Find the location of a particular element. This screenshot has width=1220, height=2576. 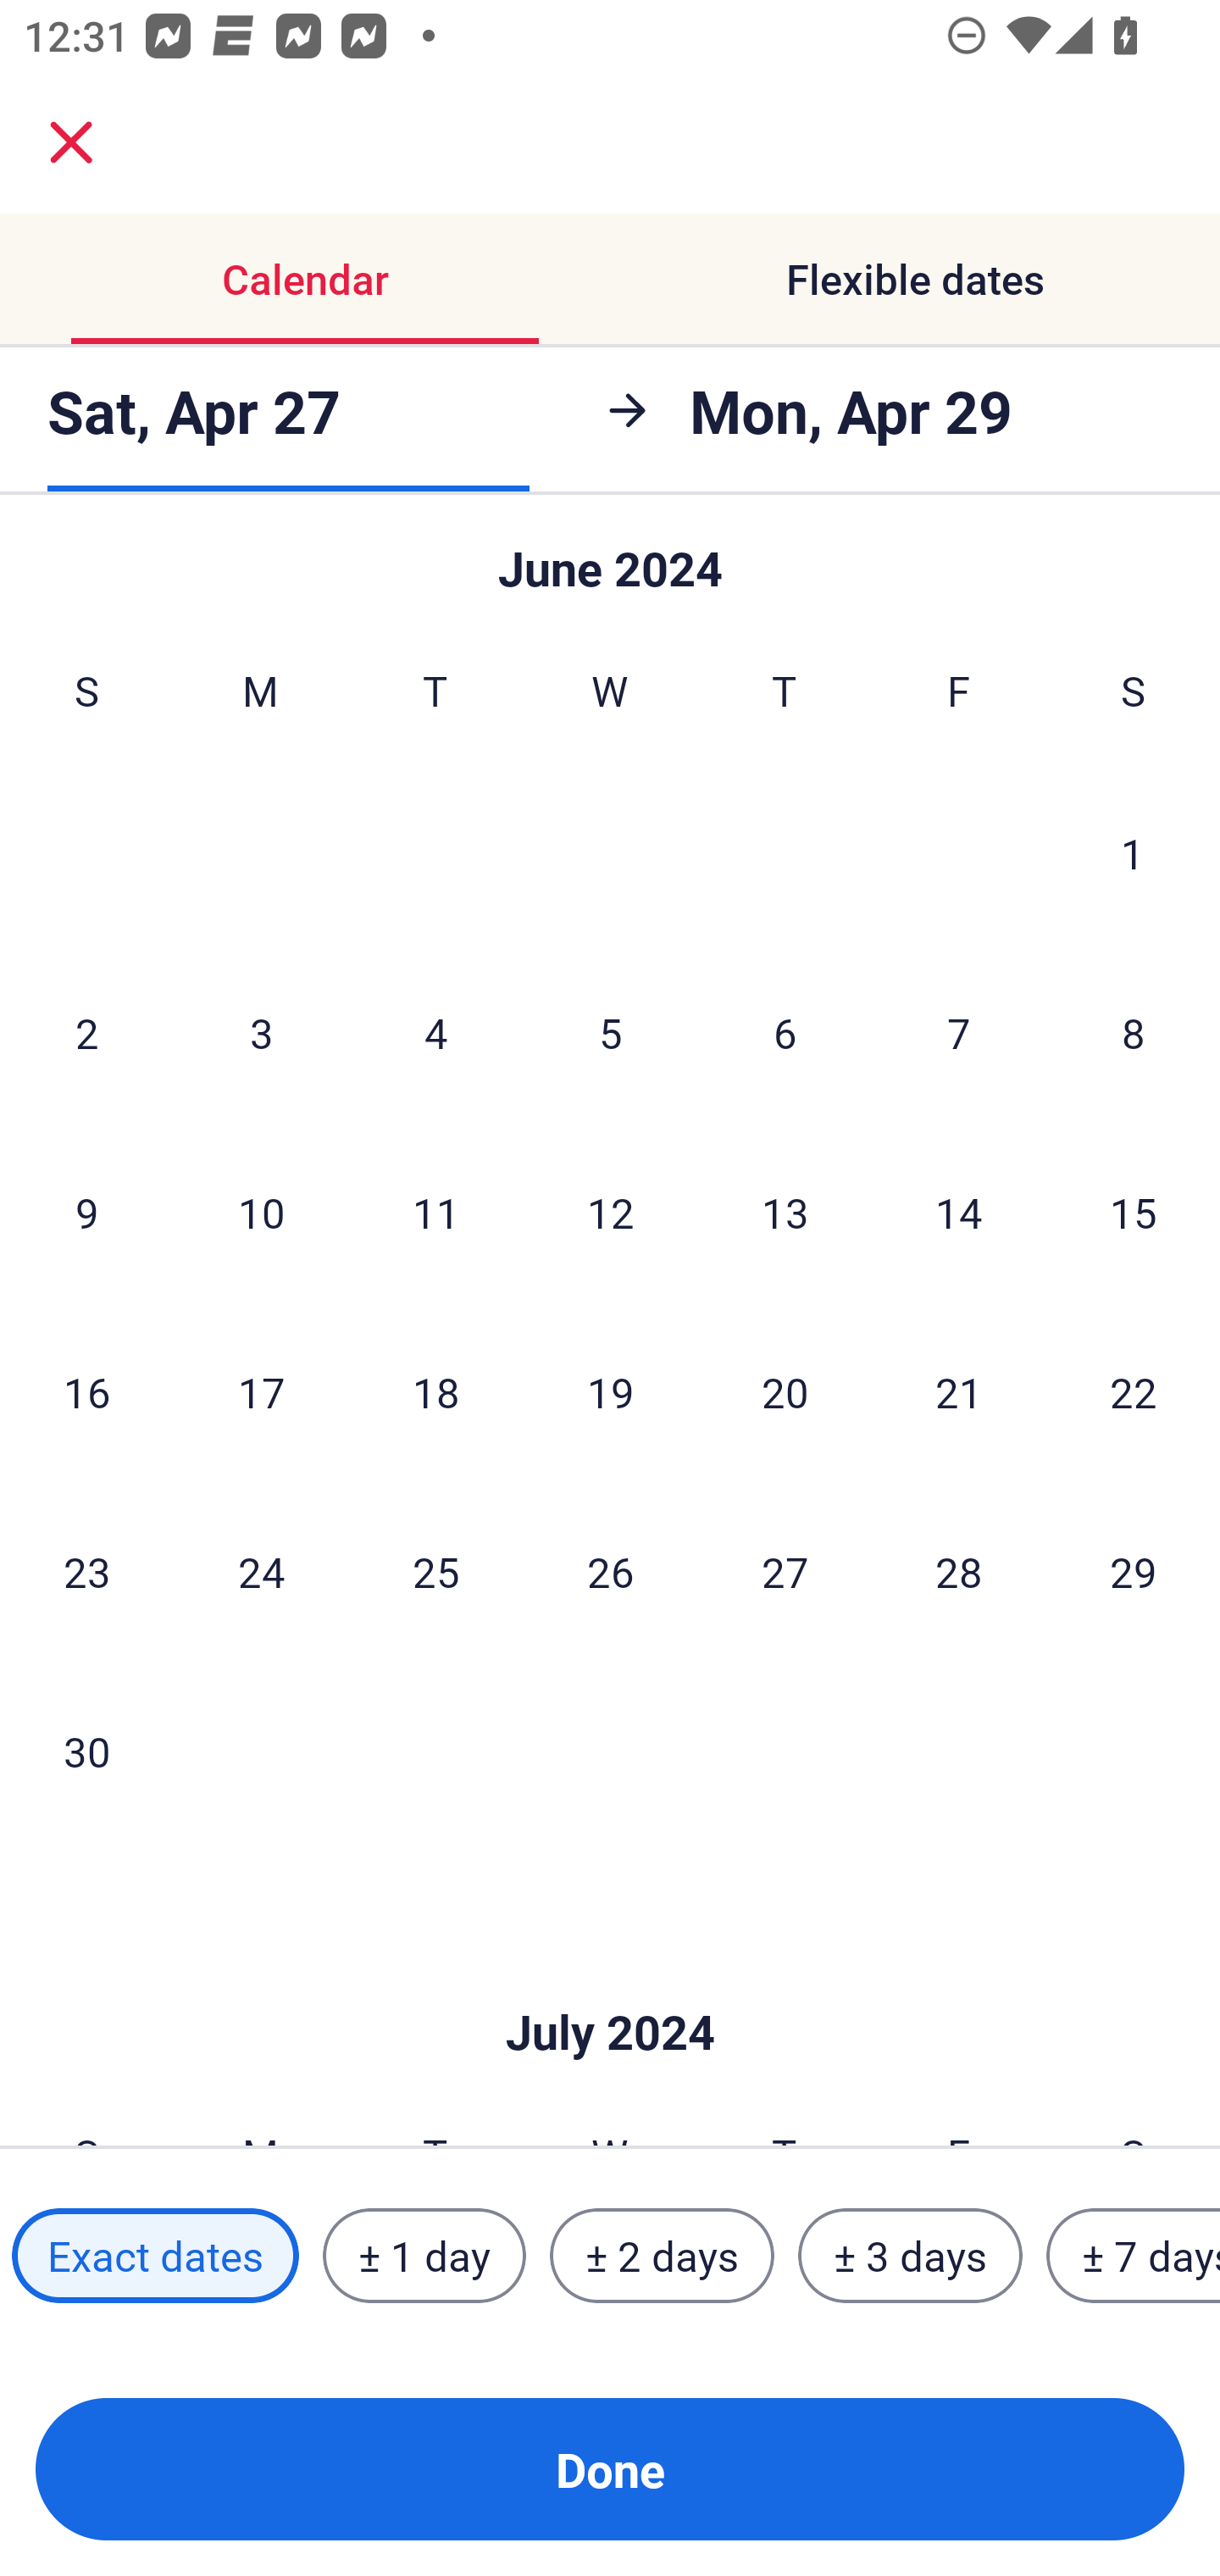

13 Thursday, June 13, 2024 is located at coordinates (785, 1212).